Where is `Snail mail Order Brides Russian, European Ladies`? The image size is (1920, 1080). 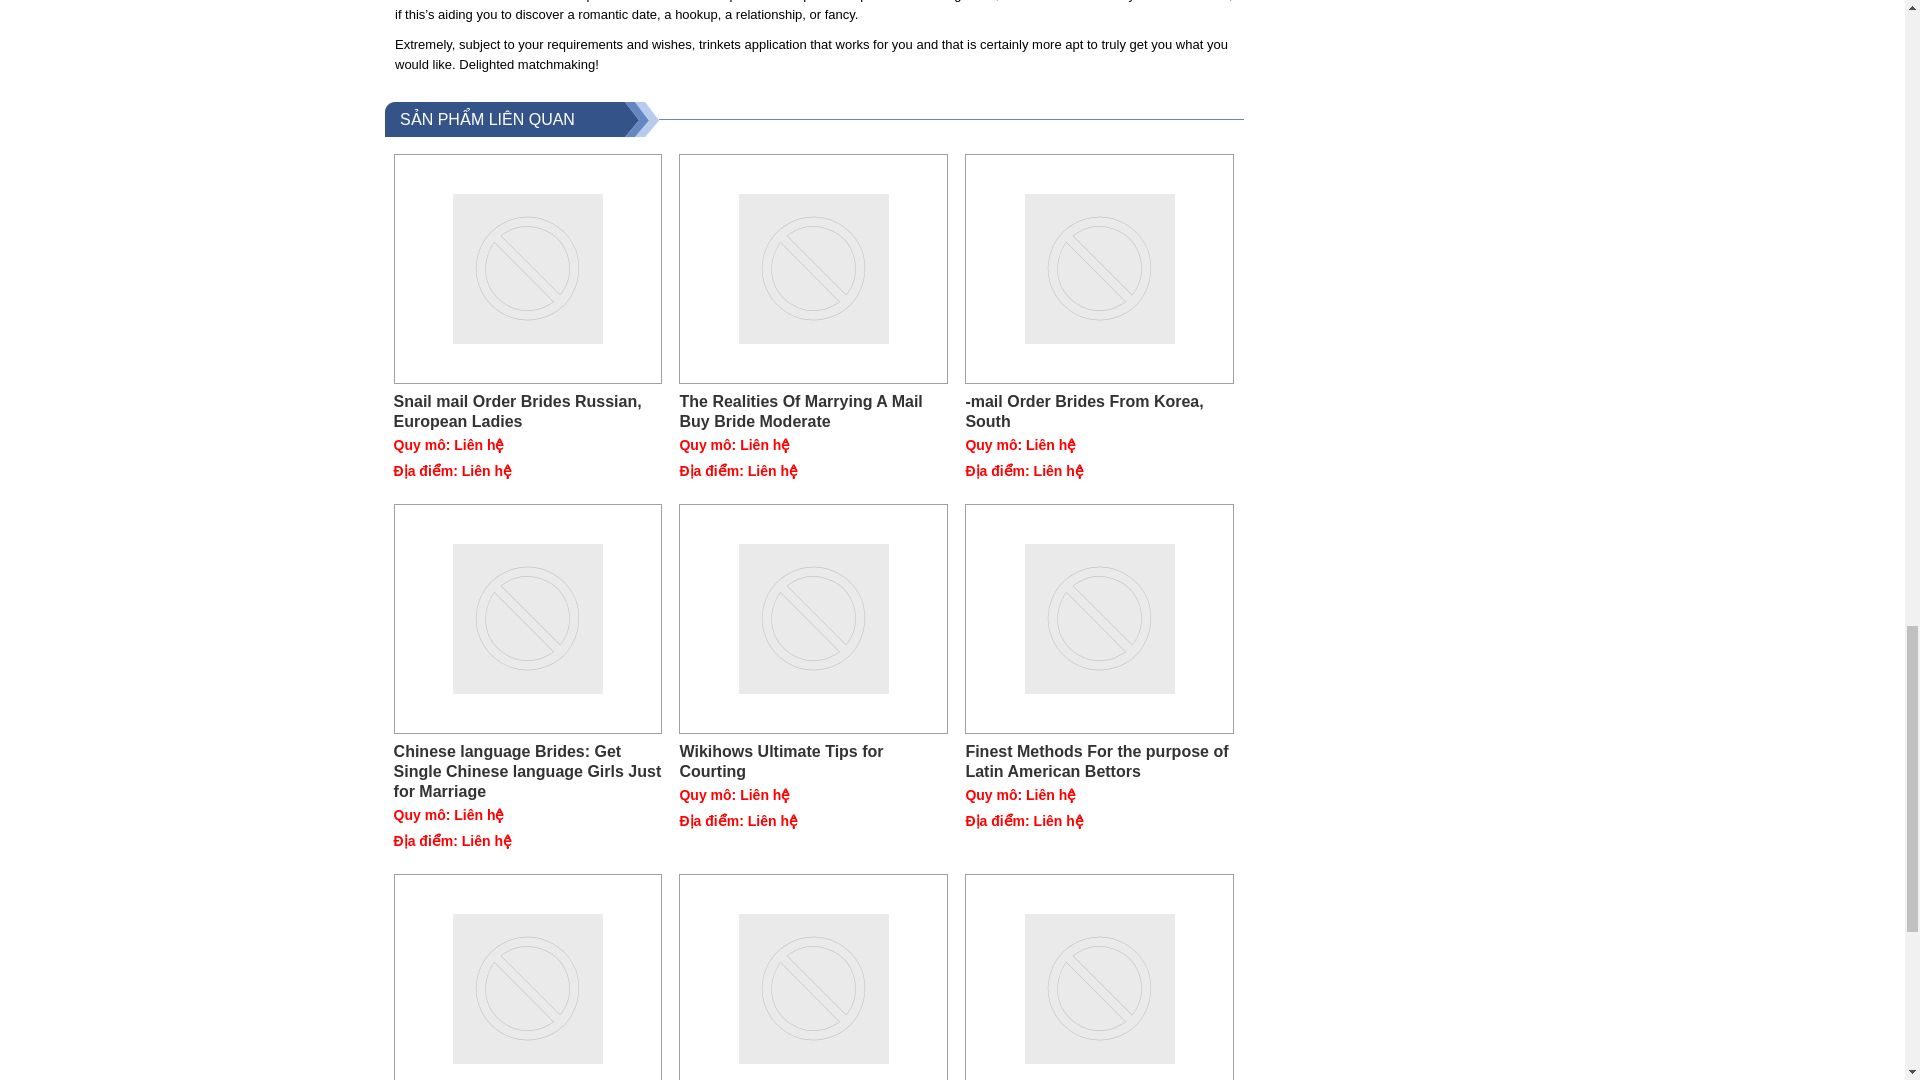 Snail mail Order Brides Russian, European Ladies is located at coordinates (528, 412).